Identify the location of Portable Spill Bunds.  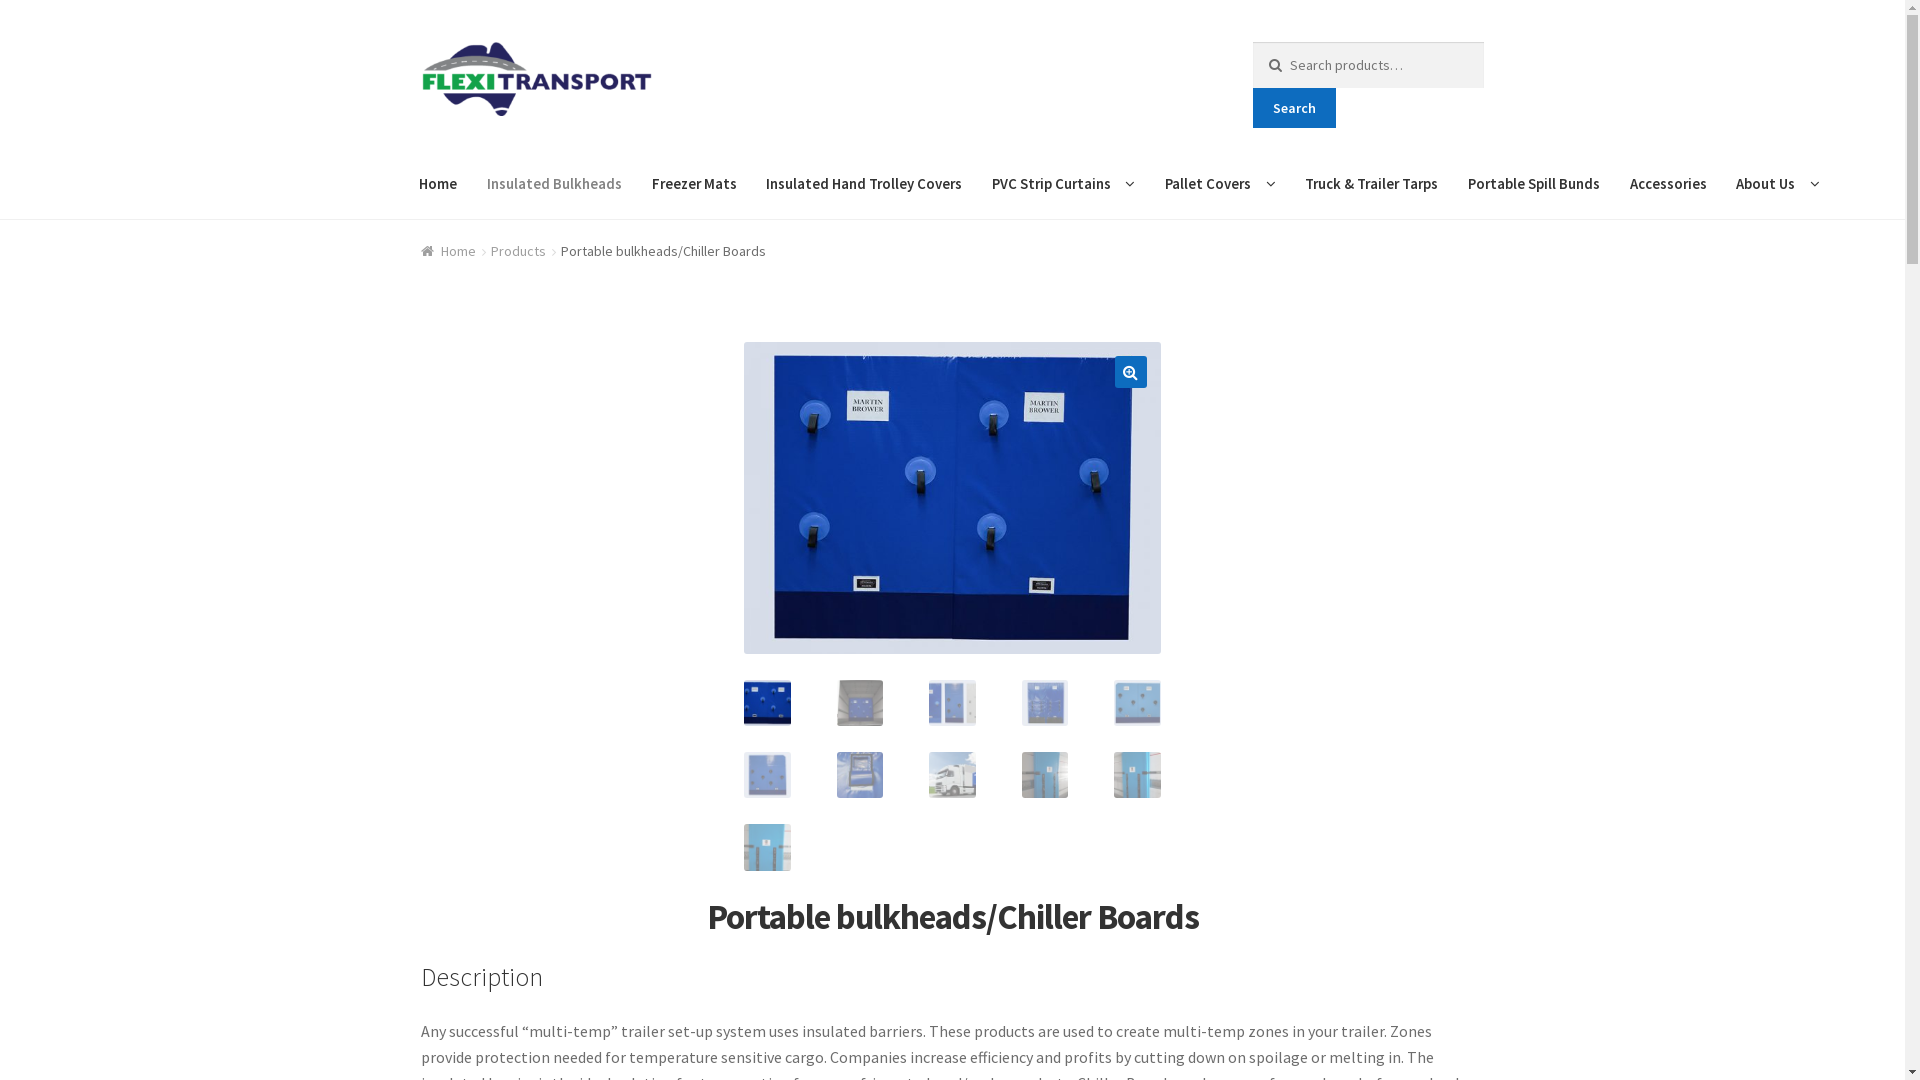
(1534, 184).